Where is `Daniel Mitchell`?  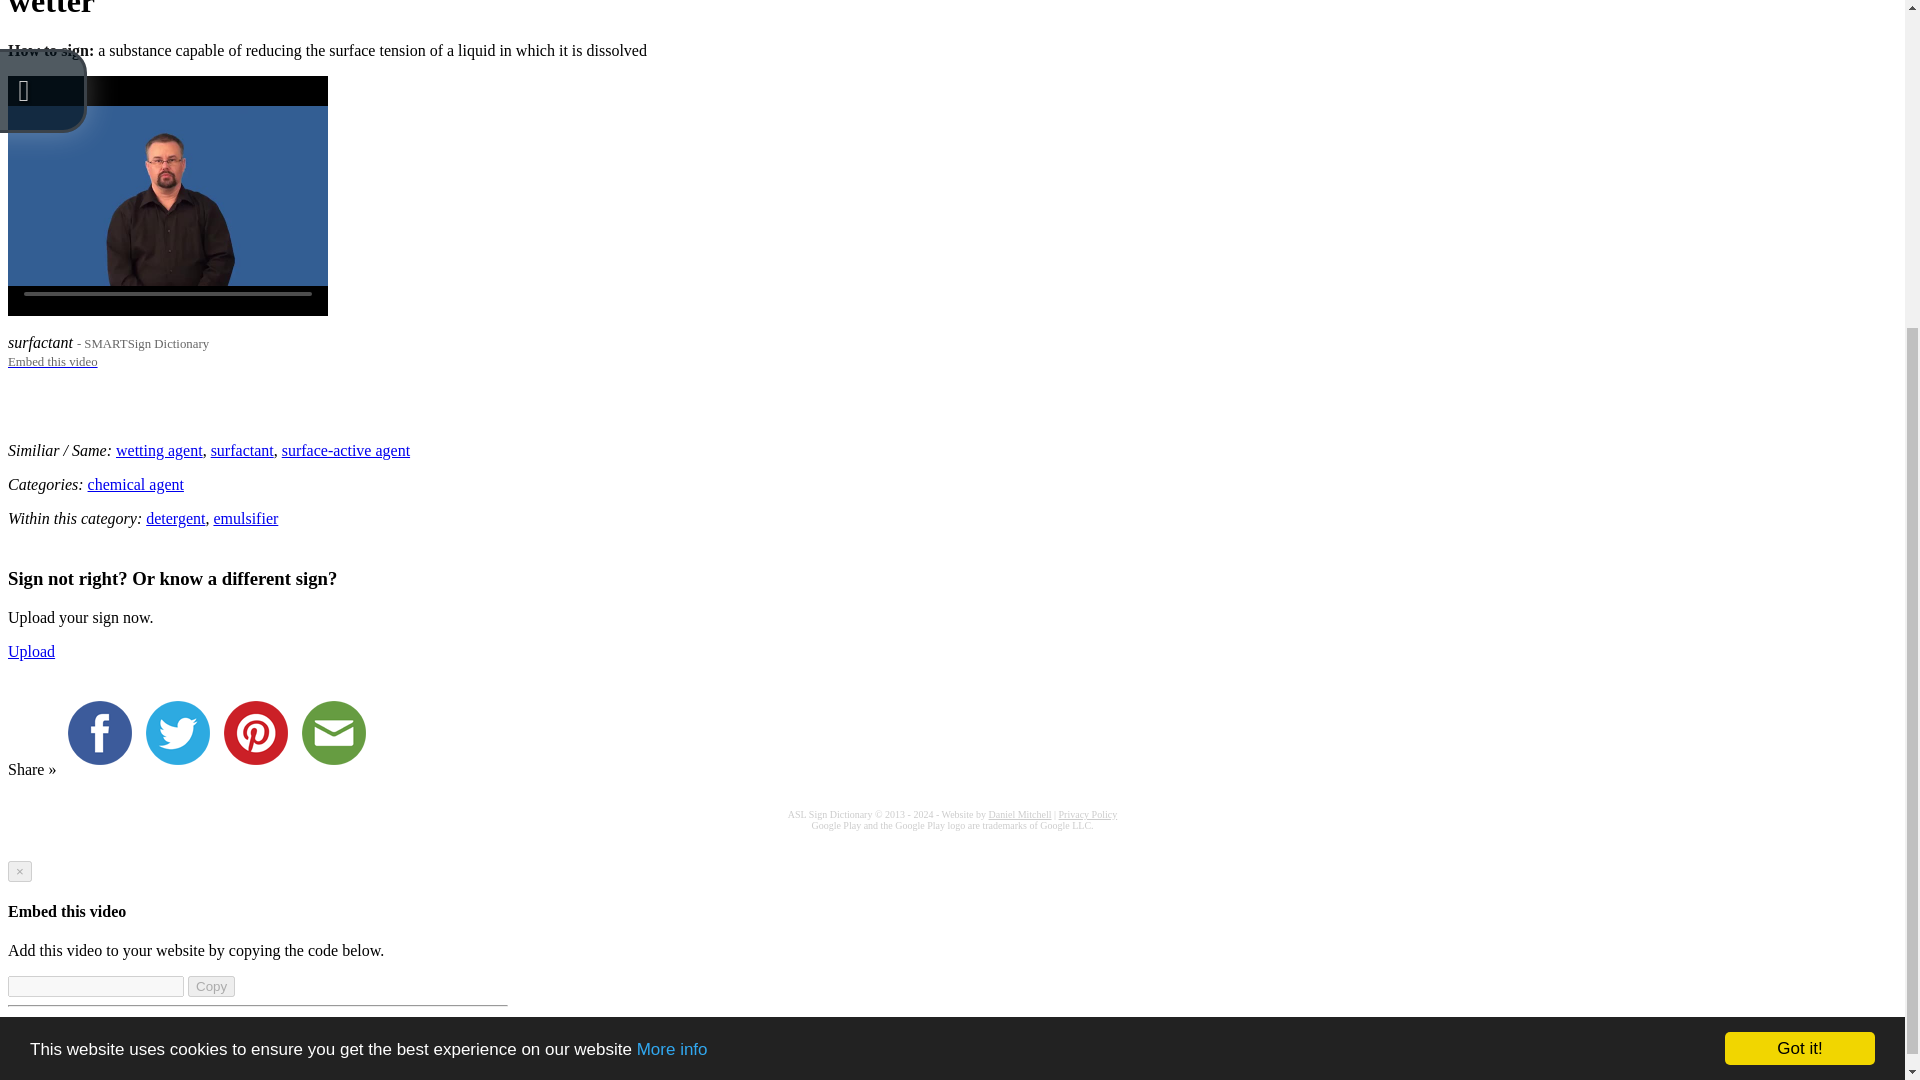
Daniel Mitchell is located at coordinates (1019, 814).